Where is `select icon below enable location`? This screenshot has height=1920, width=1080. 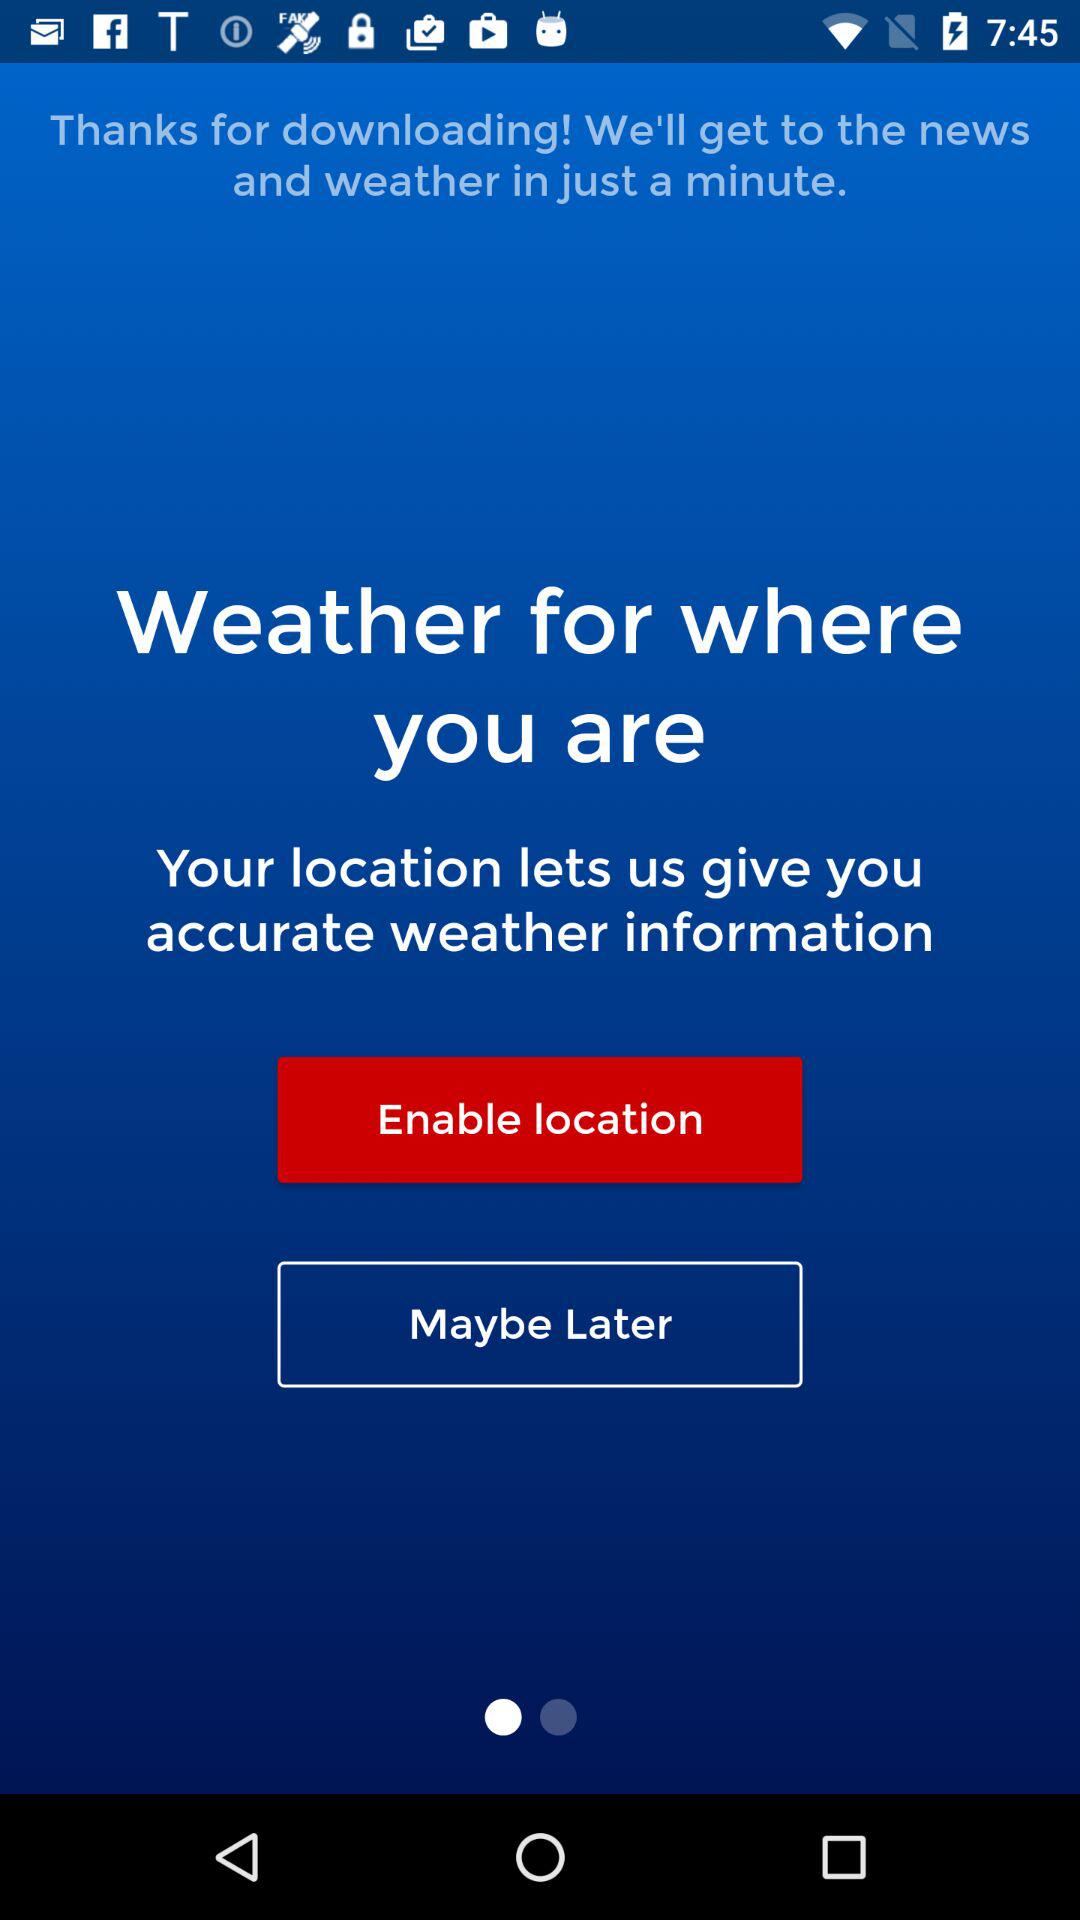
select icon below enable location is located at coordinates (540, 1324).